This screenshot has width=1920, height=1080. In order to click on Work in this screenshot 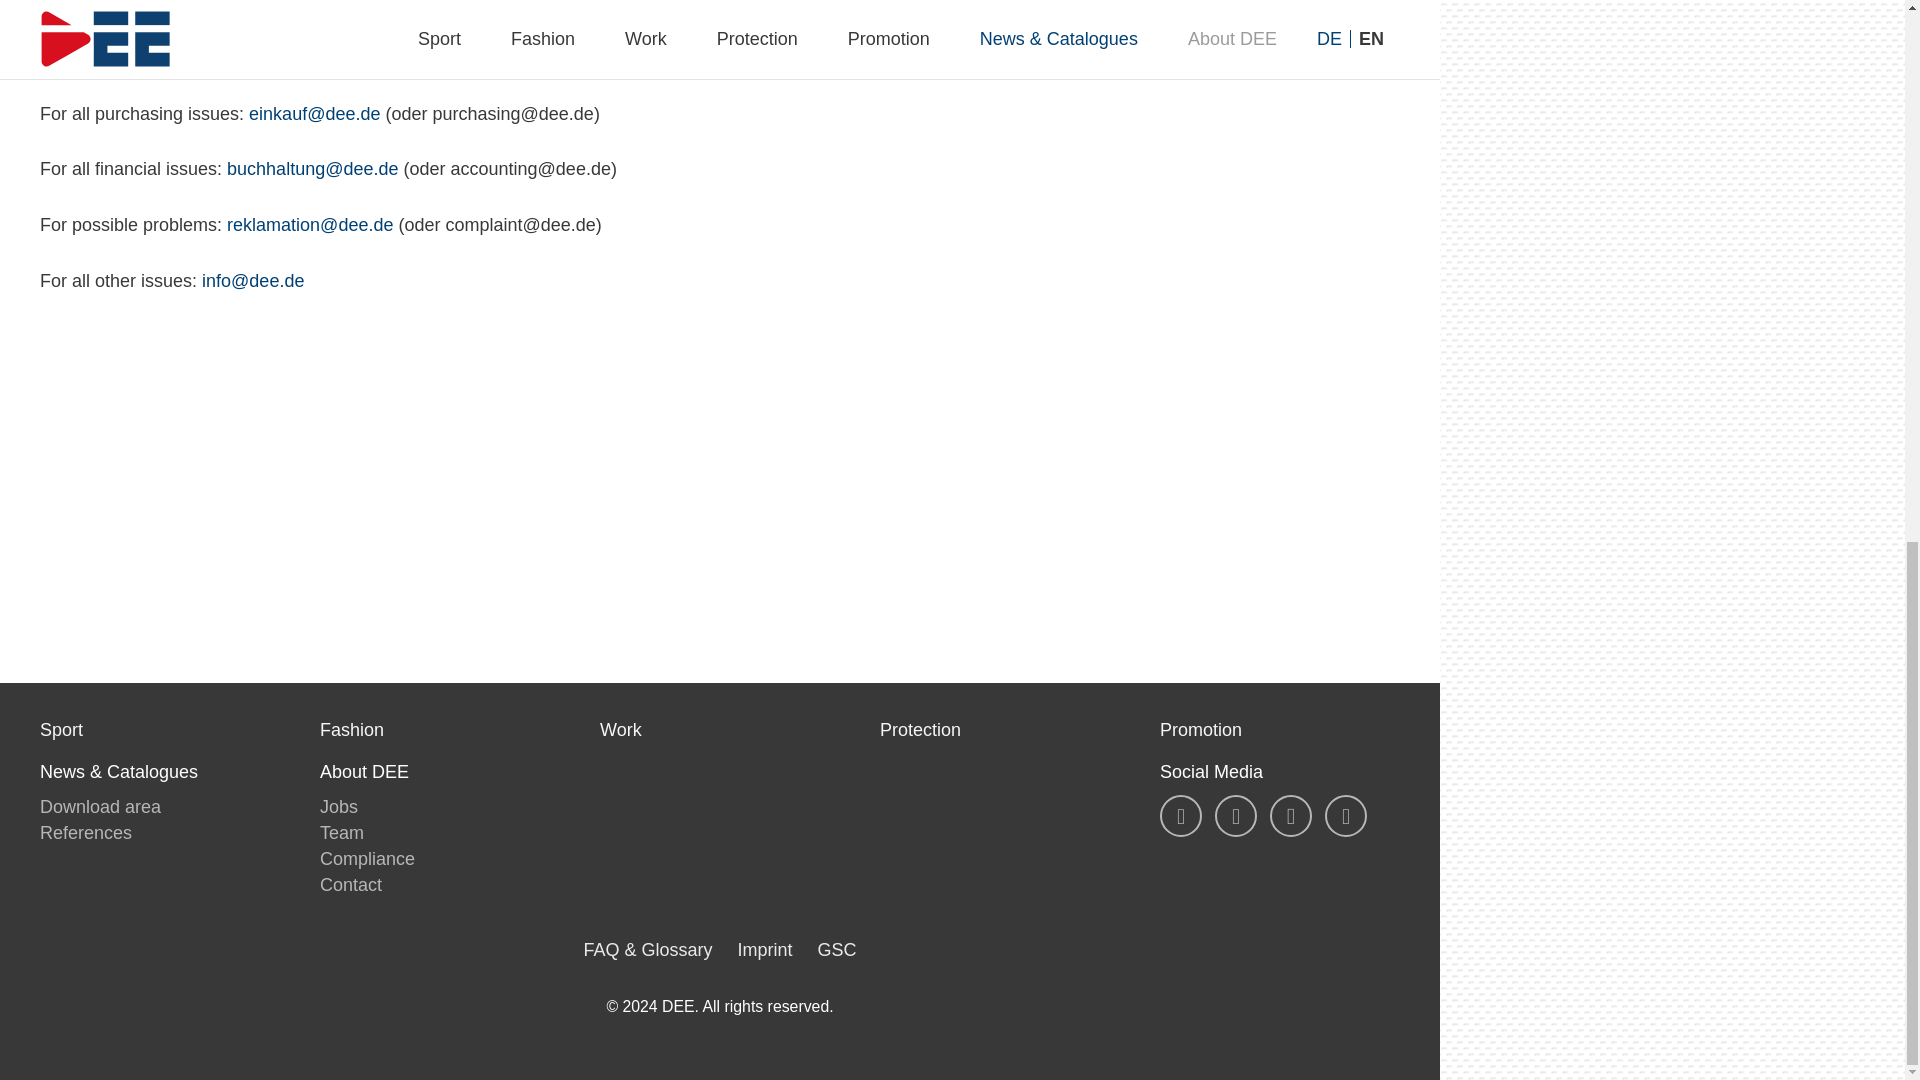, I will do `click(720, 730)`.